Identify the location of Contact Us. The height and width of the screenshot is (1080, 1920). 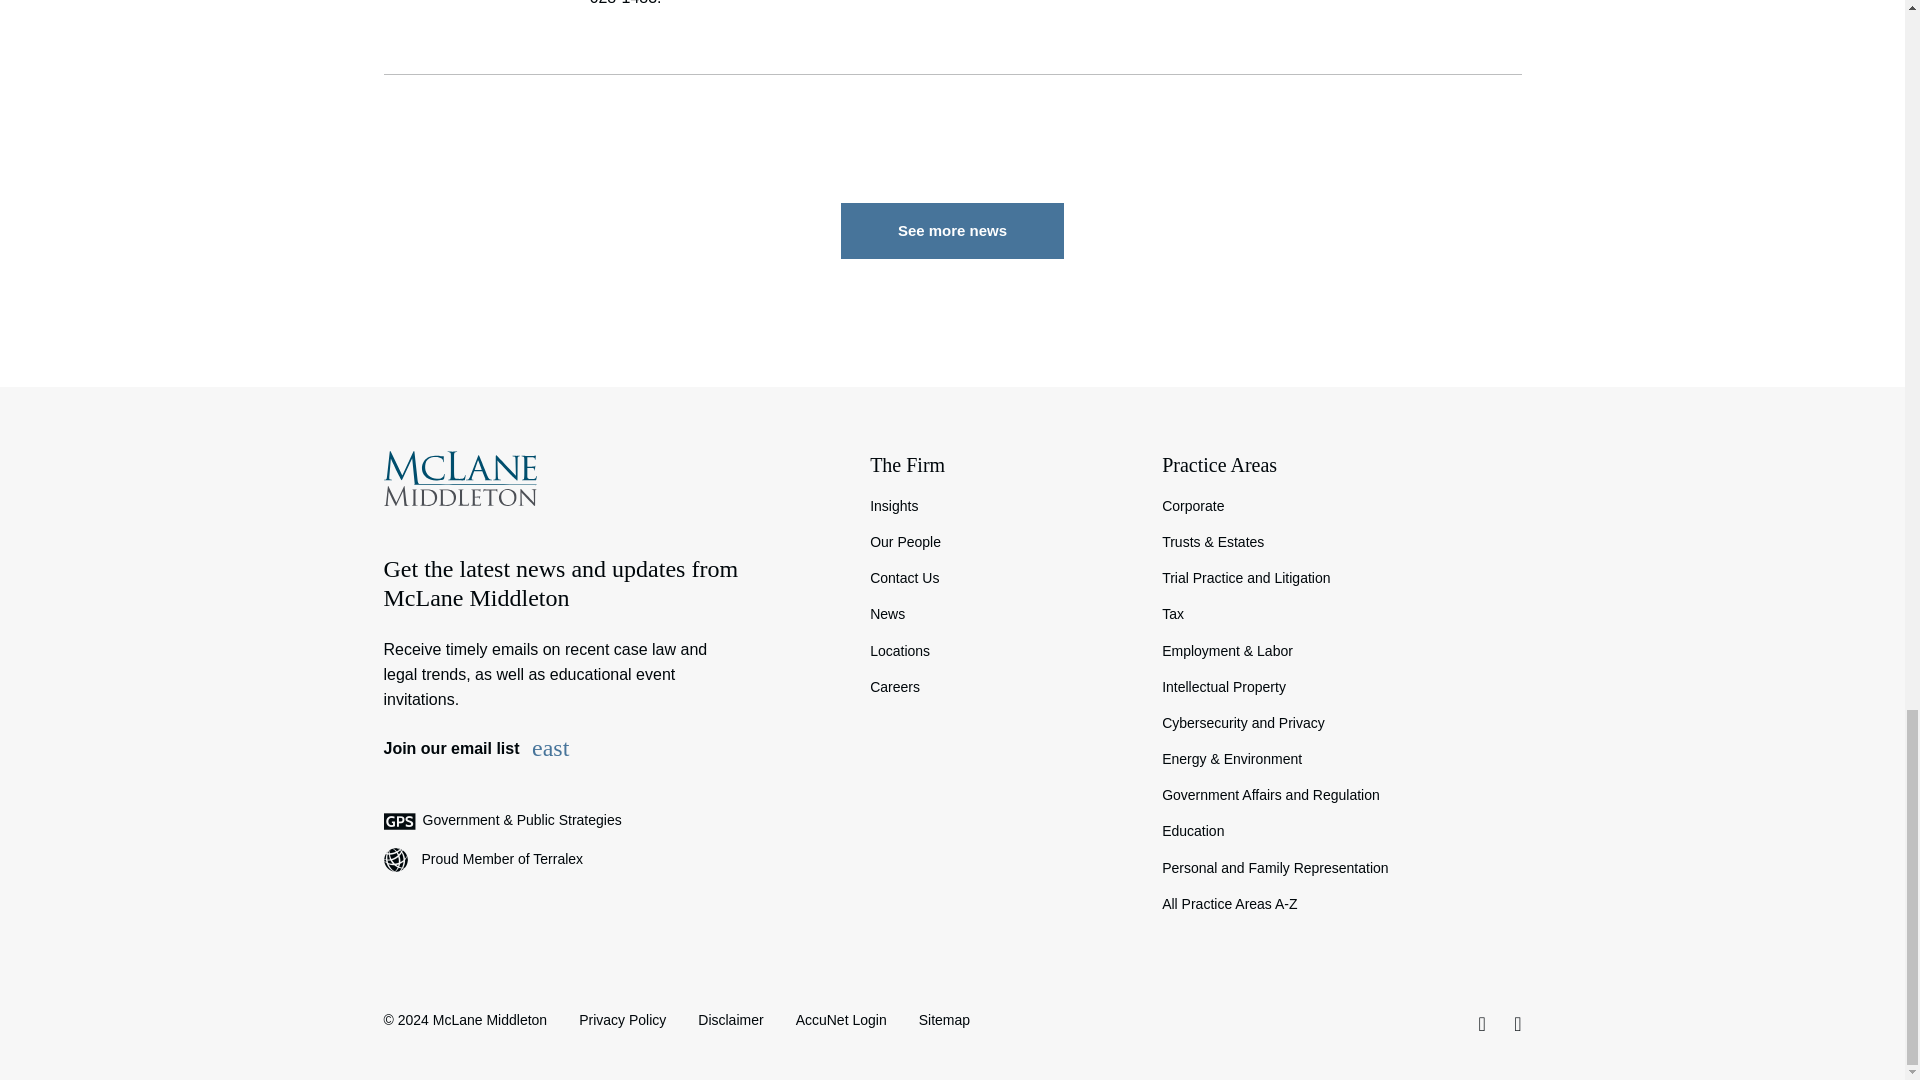
(1000, 578).